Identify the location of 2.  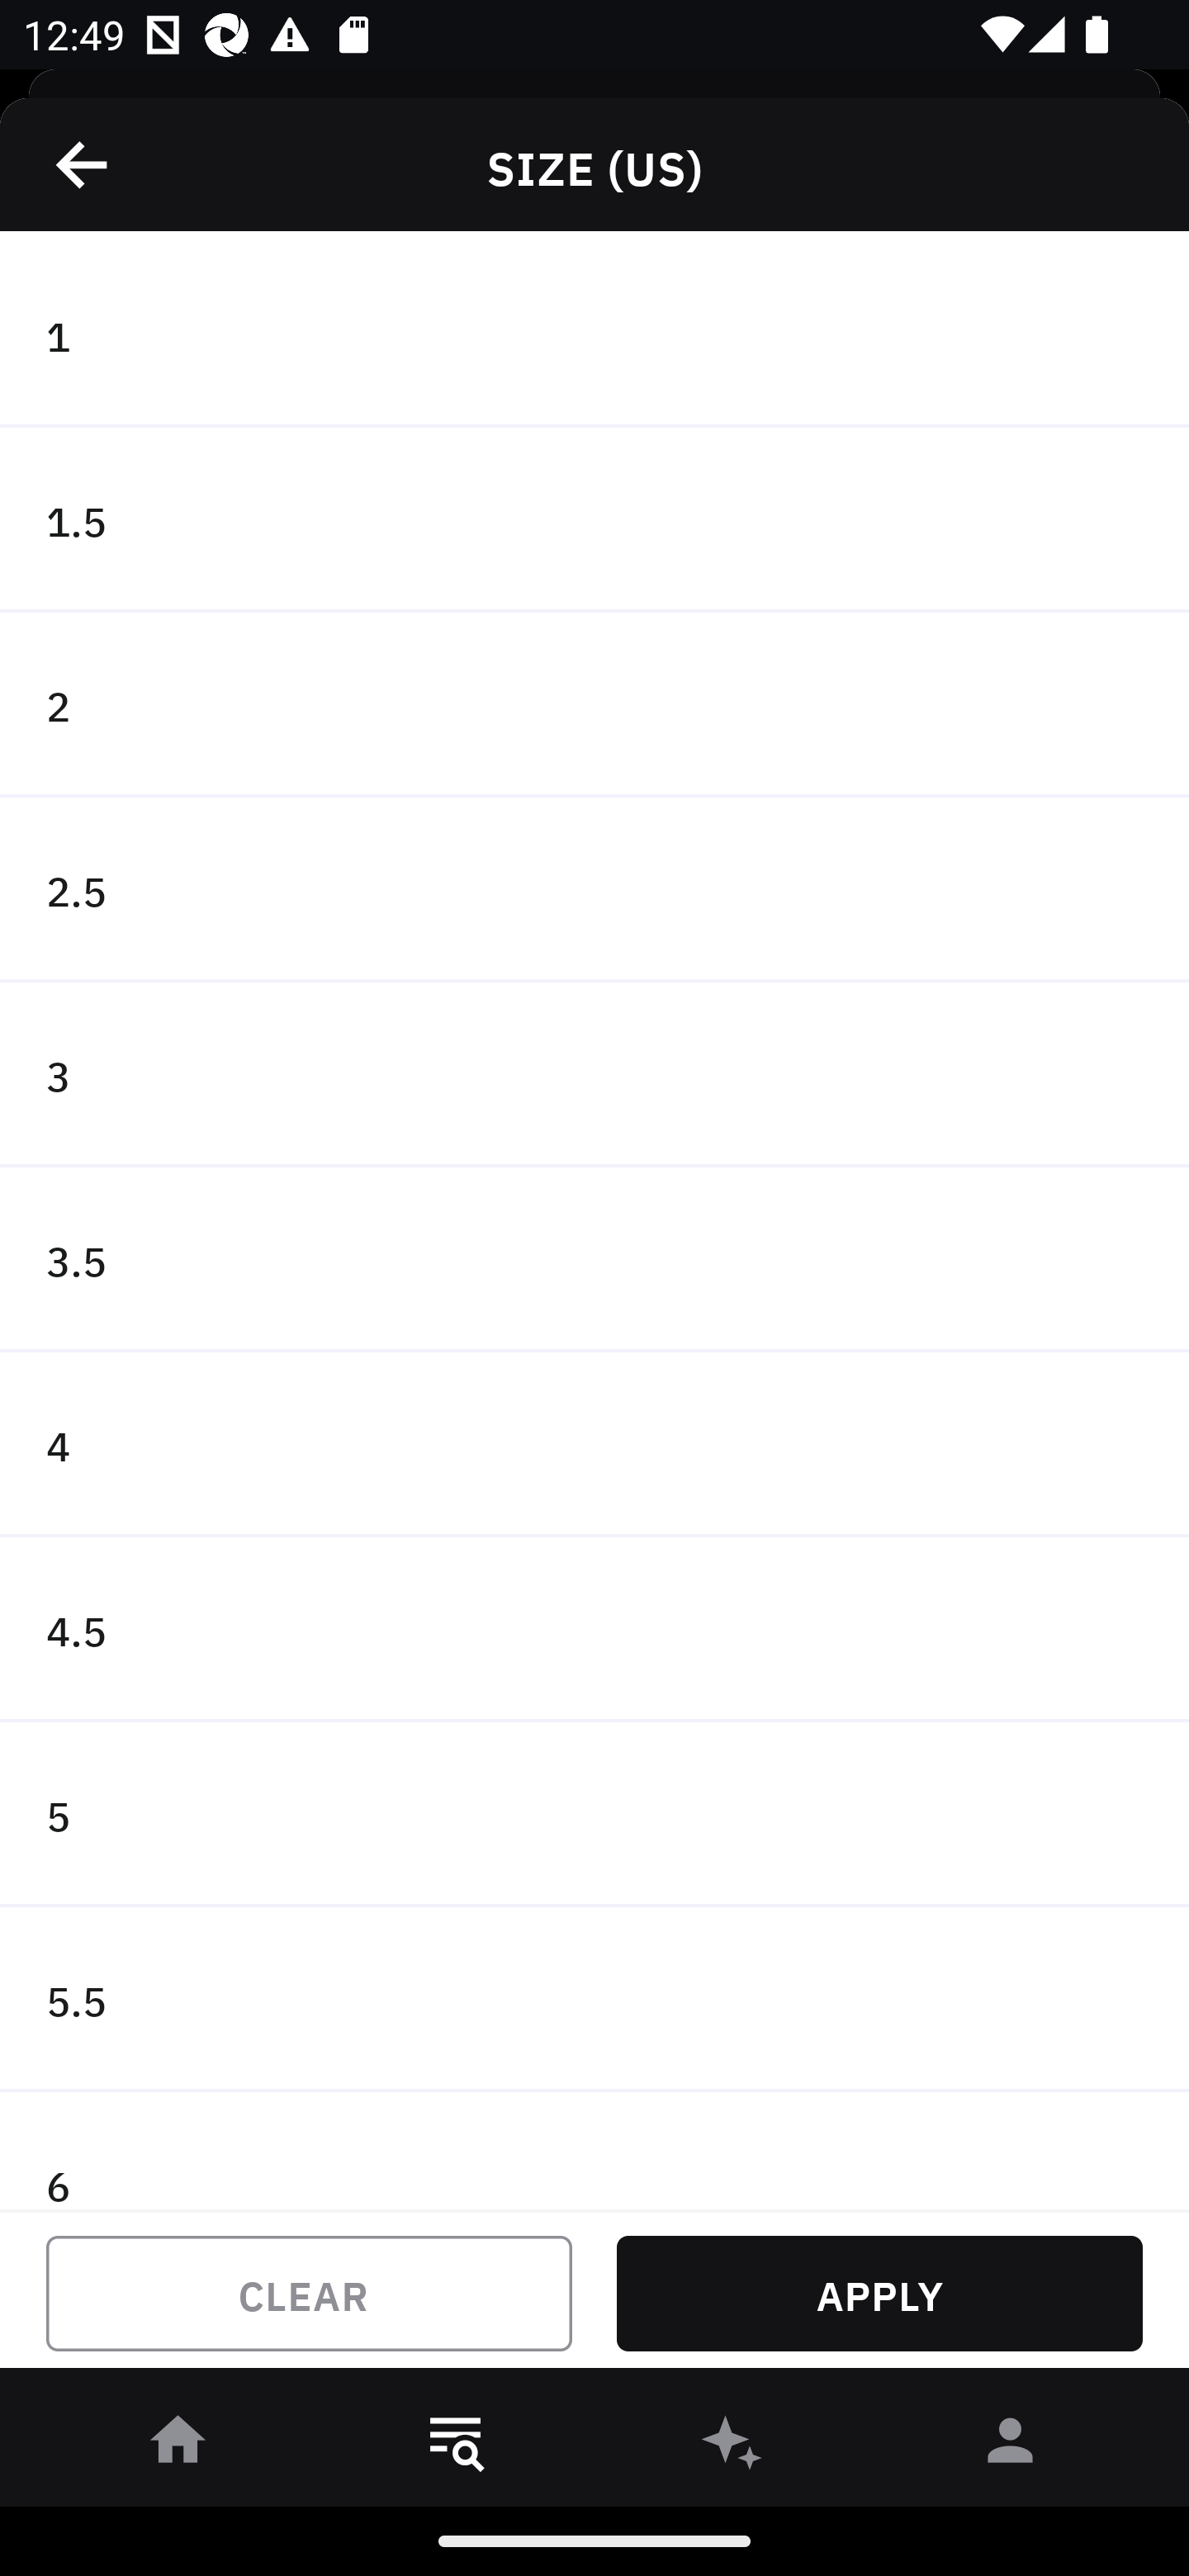
(594, 705).